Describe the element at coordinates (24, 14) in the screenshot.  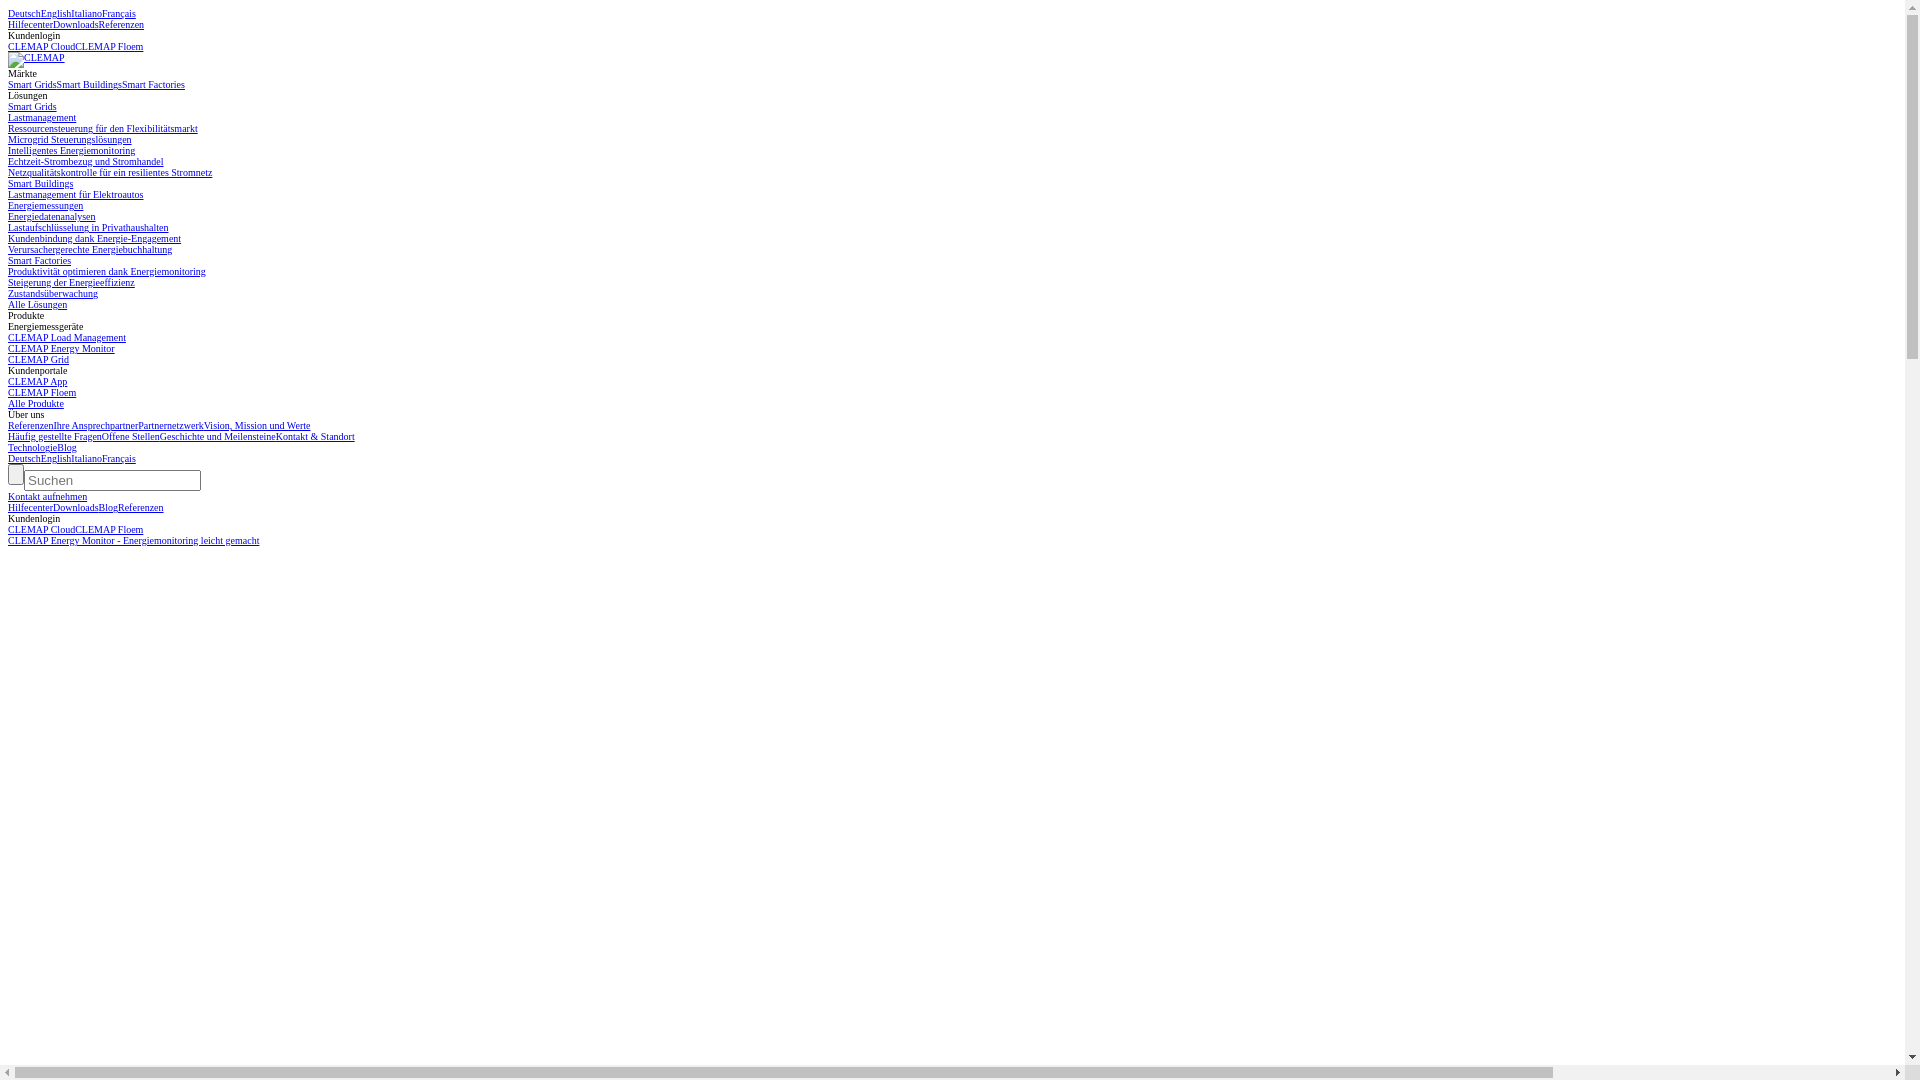
I see `Deutsch` at that location.